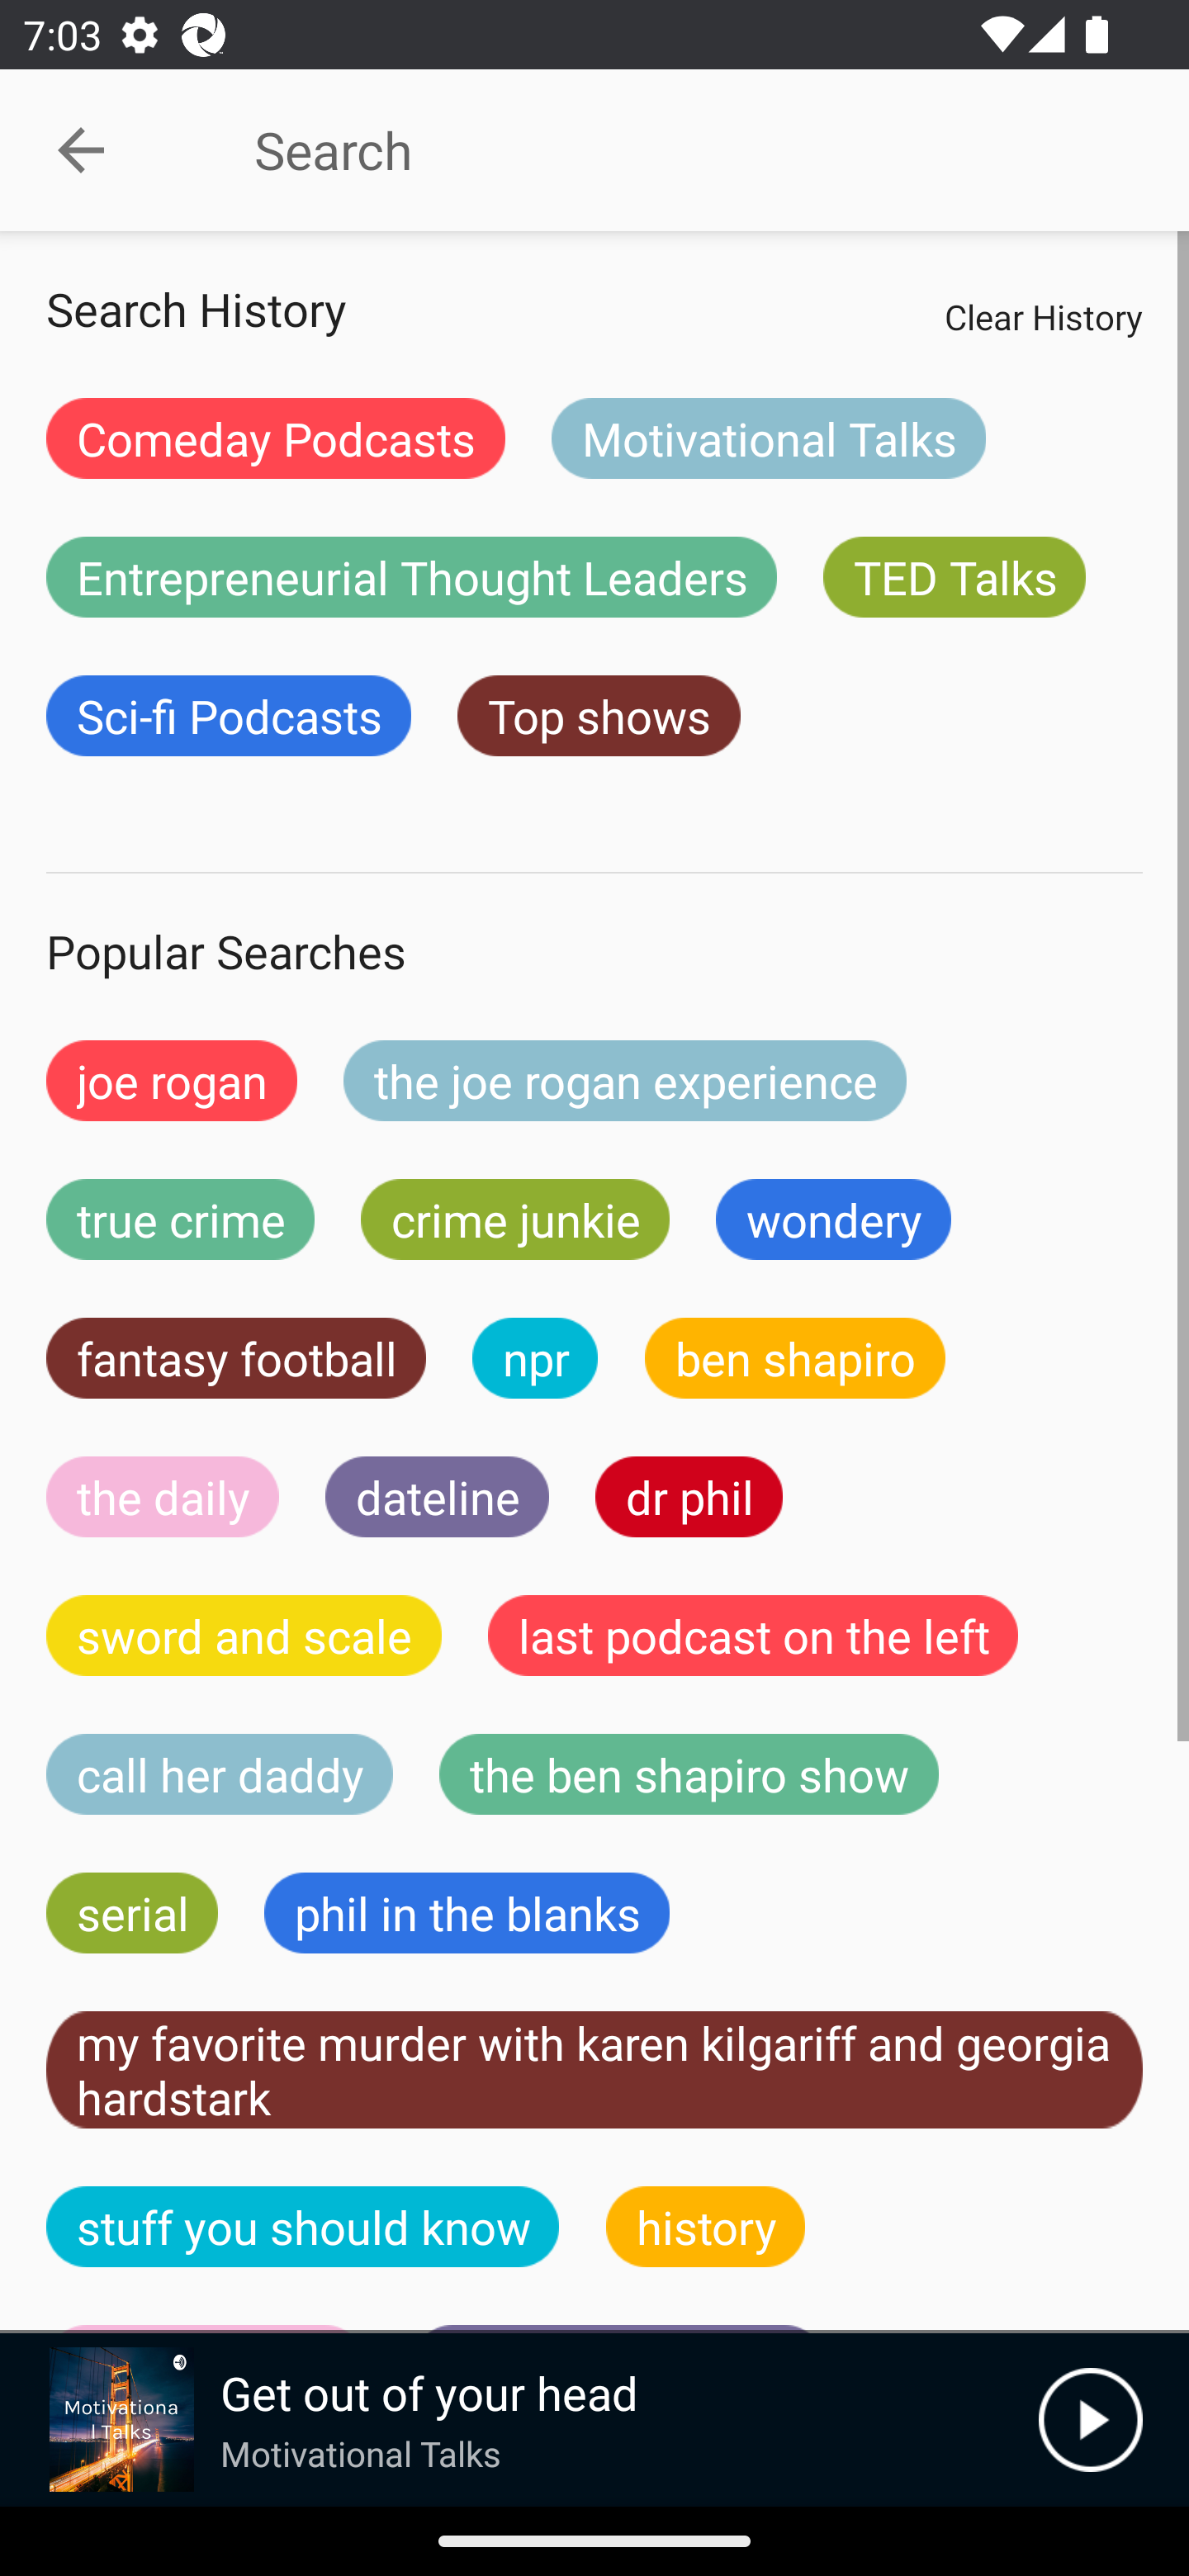 This screenshot has width=1189, height=2576. I want to click on Sci-fi Podcasts, so click(229, 716).